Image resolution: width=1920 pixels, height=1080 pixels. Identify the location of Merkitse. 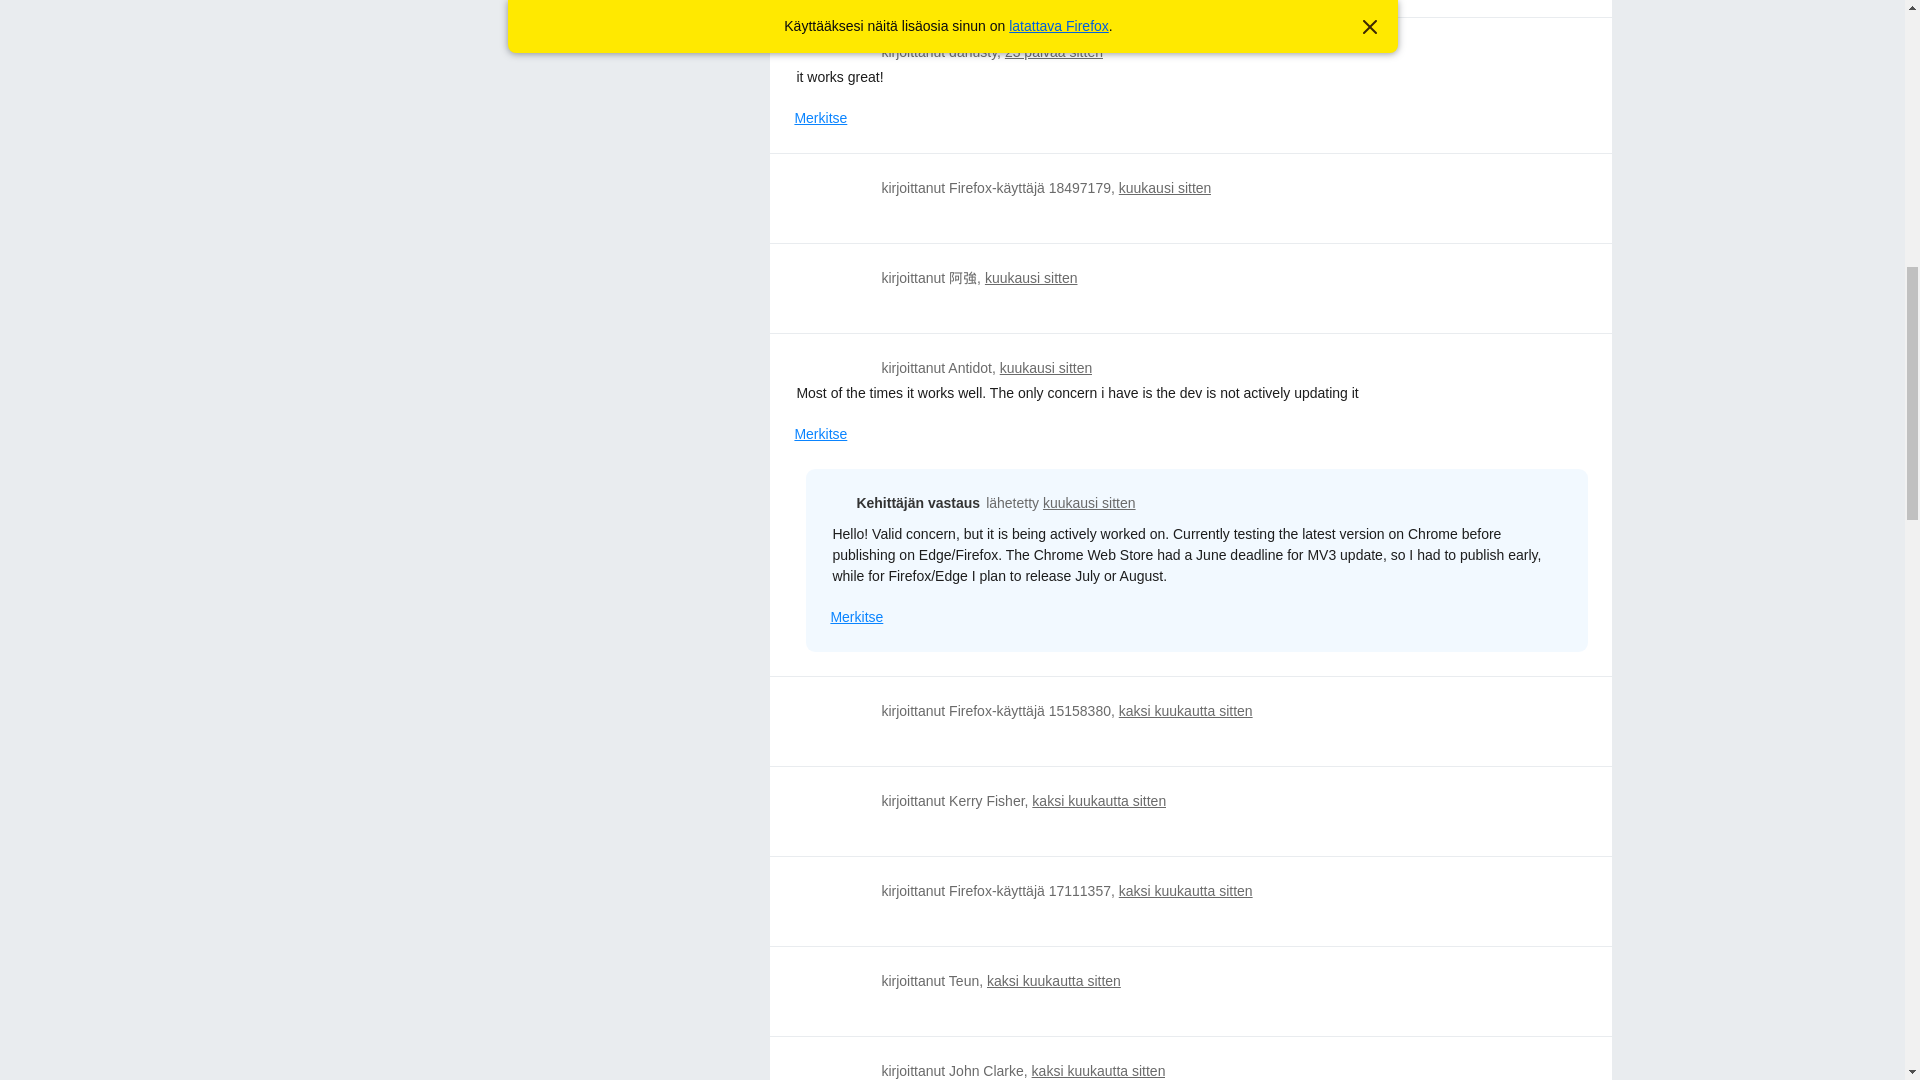
(856, 616).